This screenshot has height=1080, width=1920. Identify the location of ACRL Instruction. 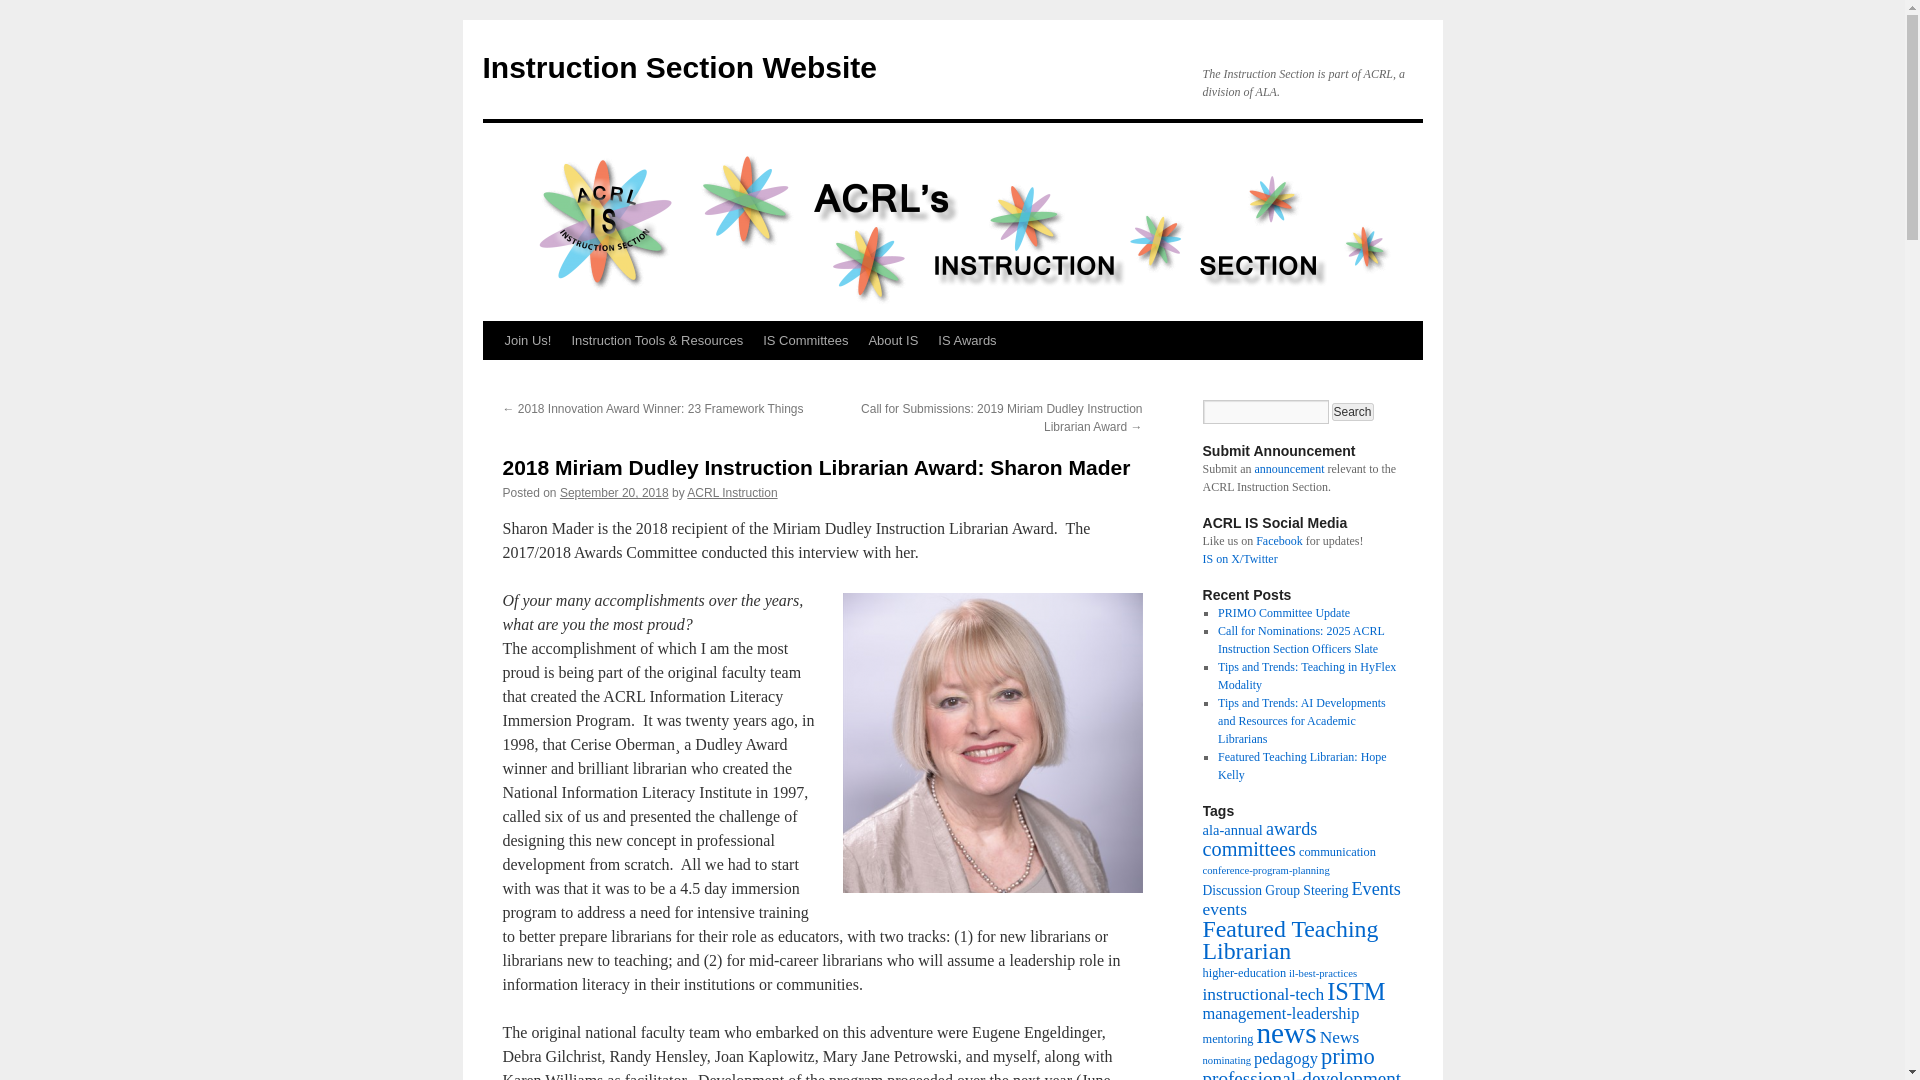
(732, 493).